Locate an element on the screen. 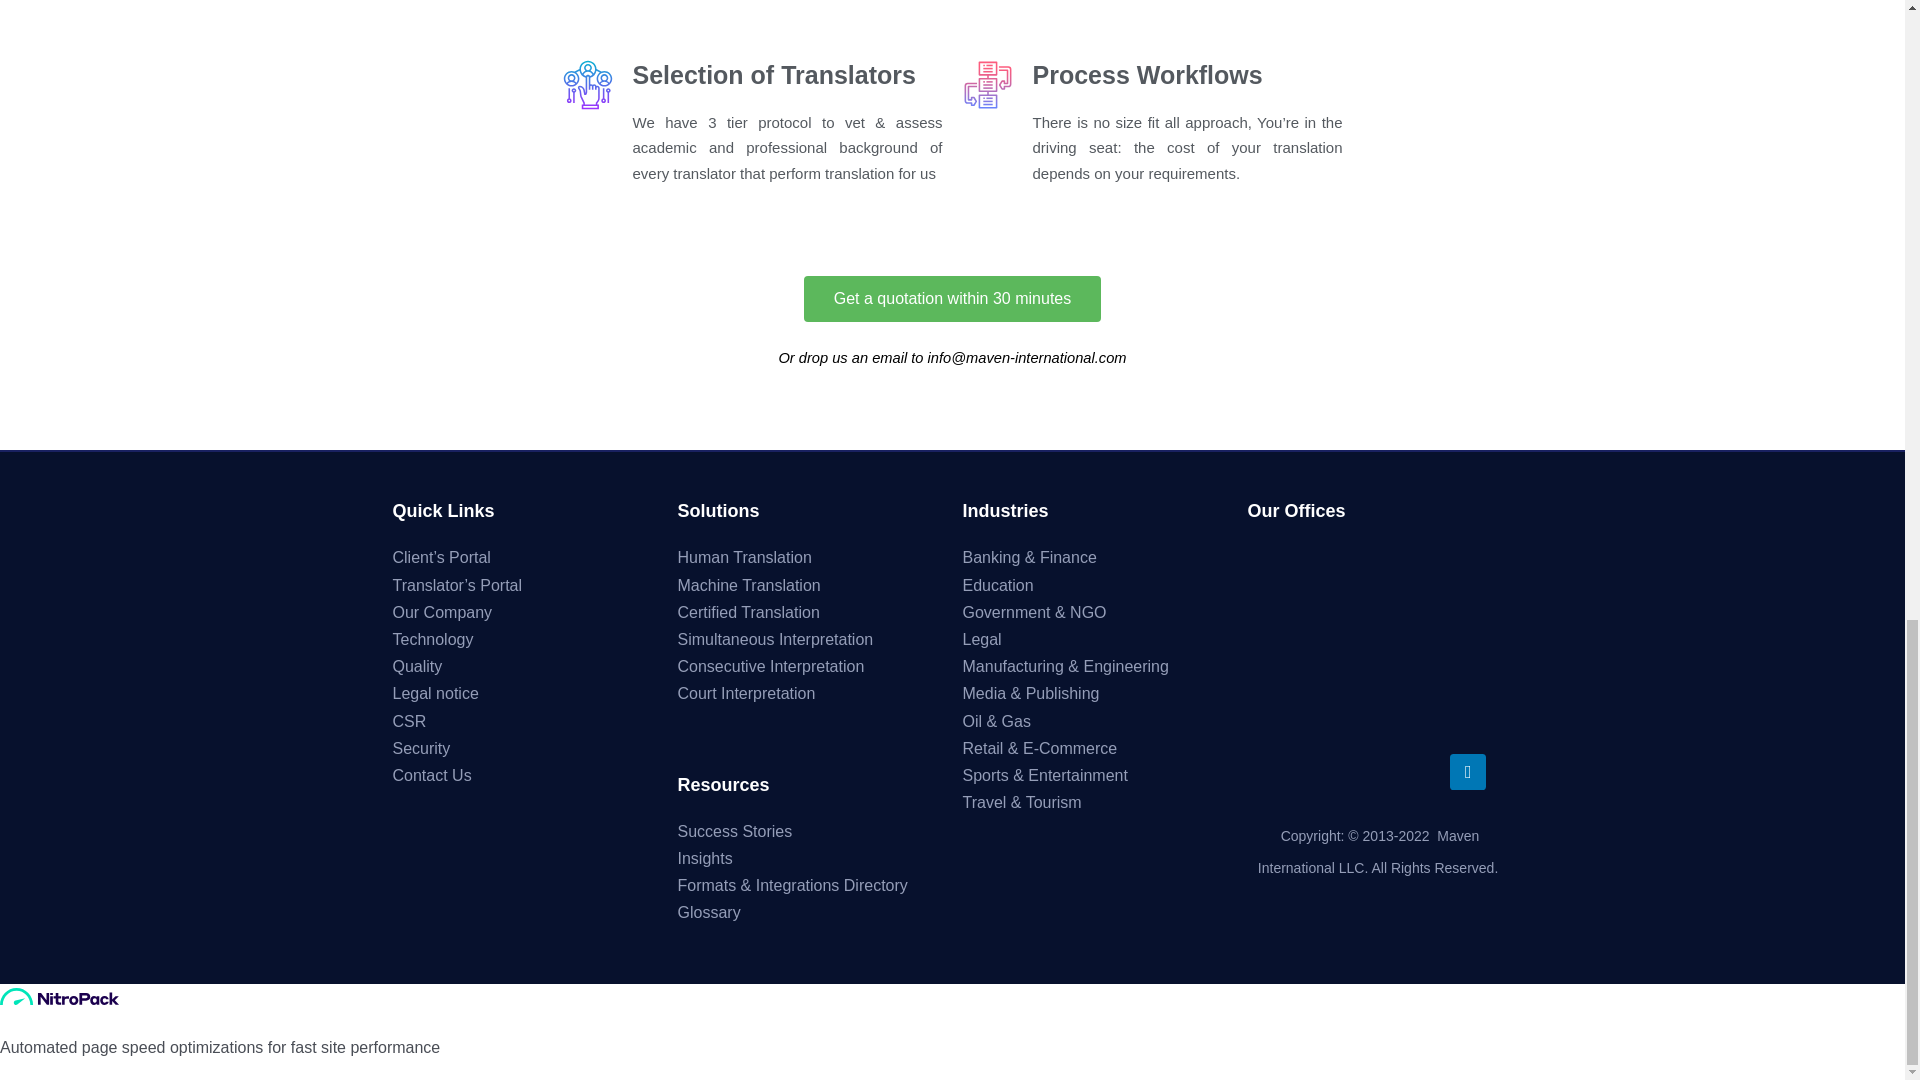  Machine Translation is located at coordinates (749, 585).